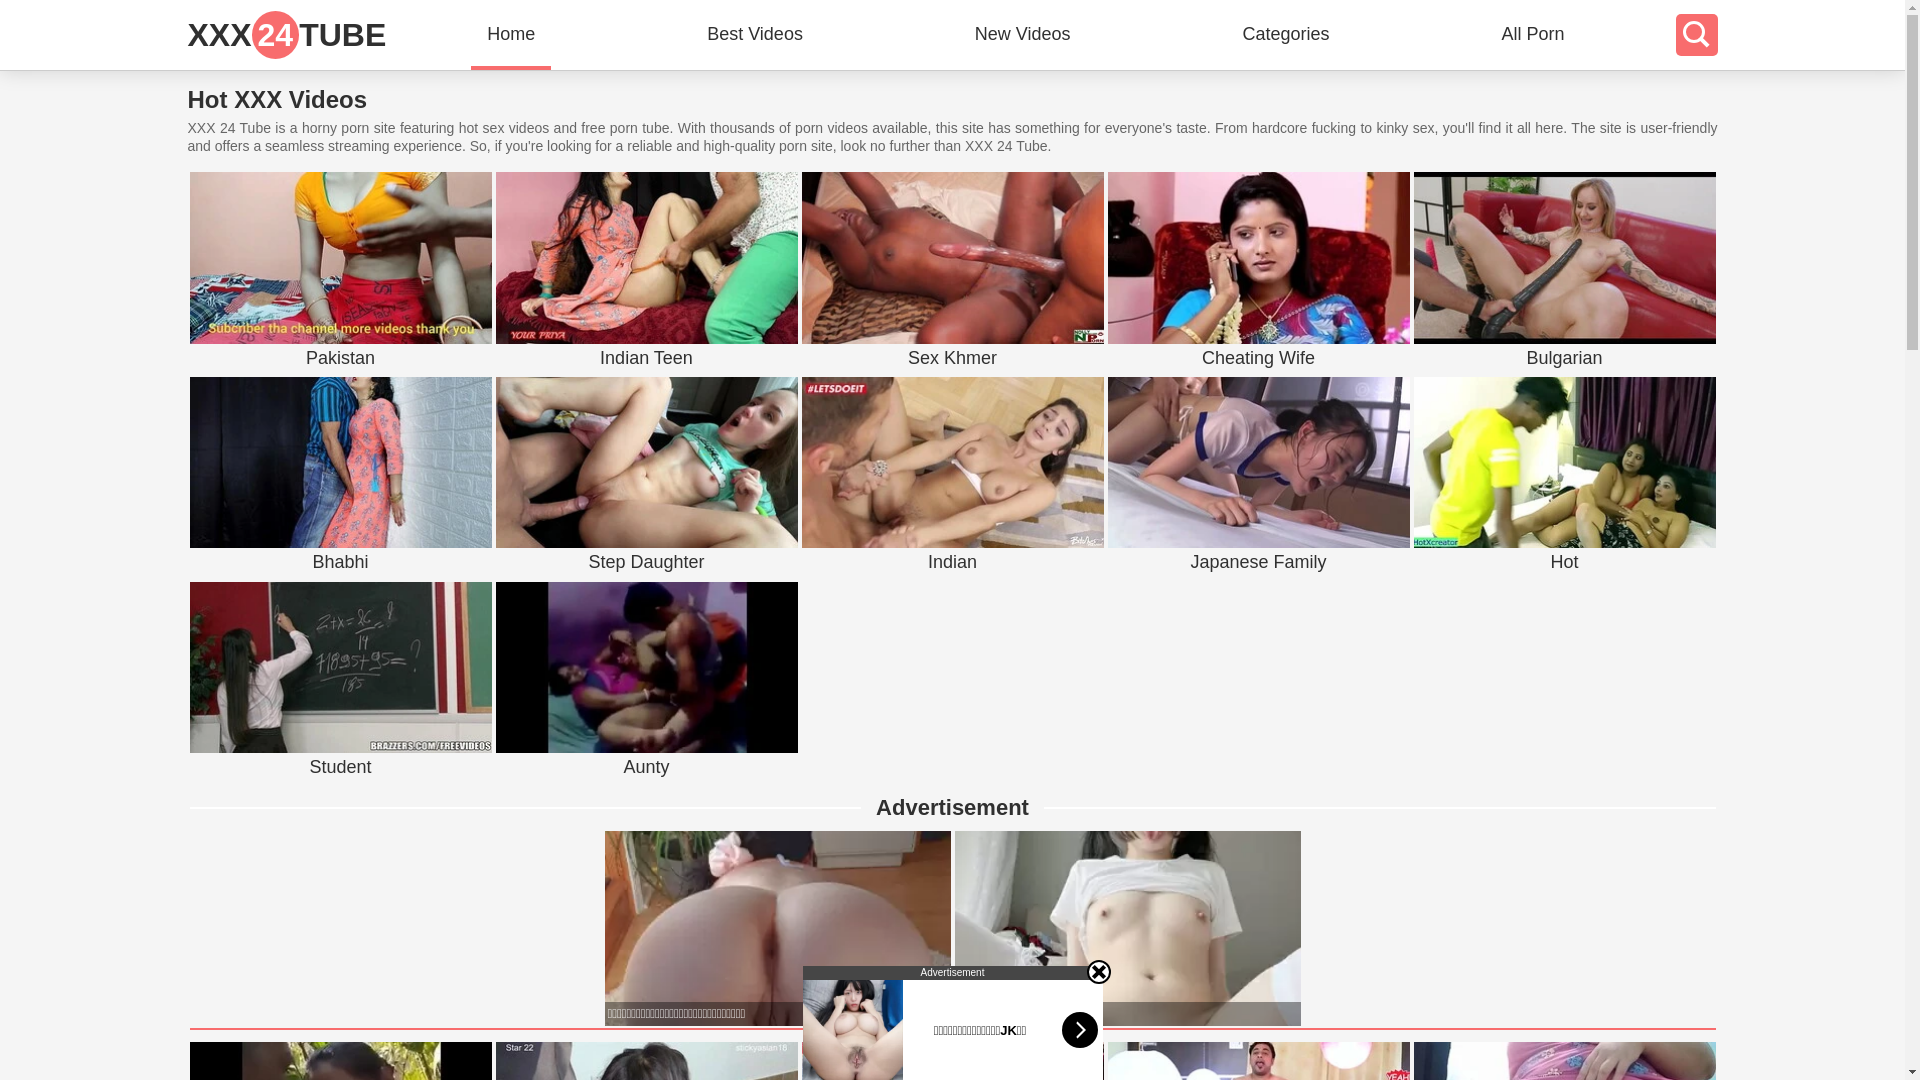 The image size is (1920, 1080). Describe the element at coordinates (1565, 258) in the screenshot. I see `Bulgarian` at that location.